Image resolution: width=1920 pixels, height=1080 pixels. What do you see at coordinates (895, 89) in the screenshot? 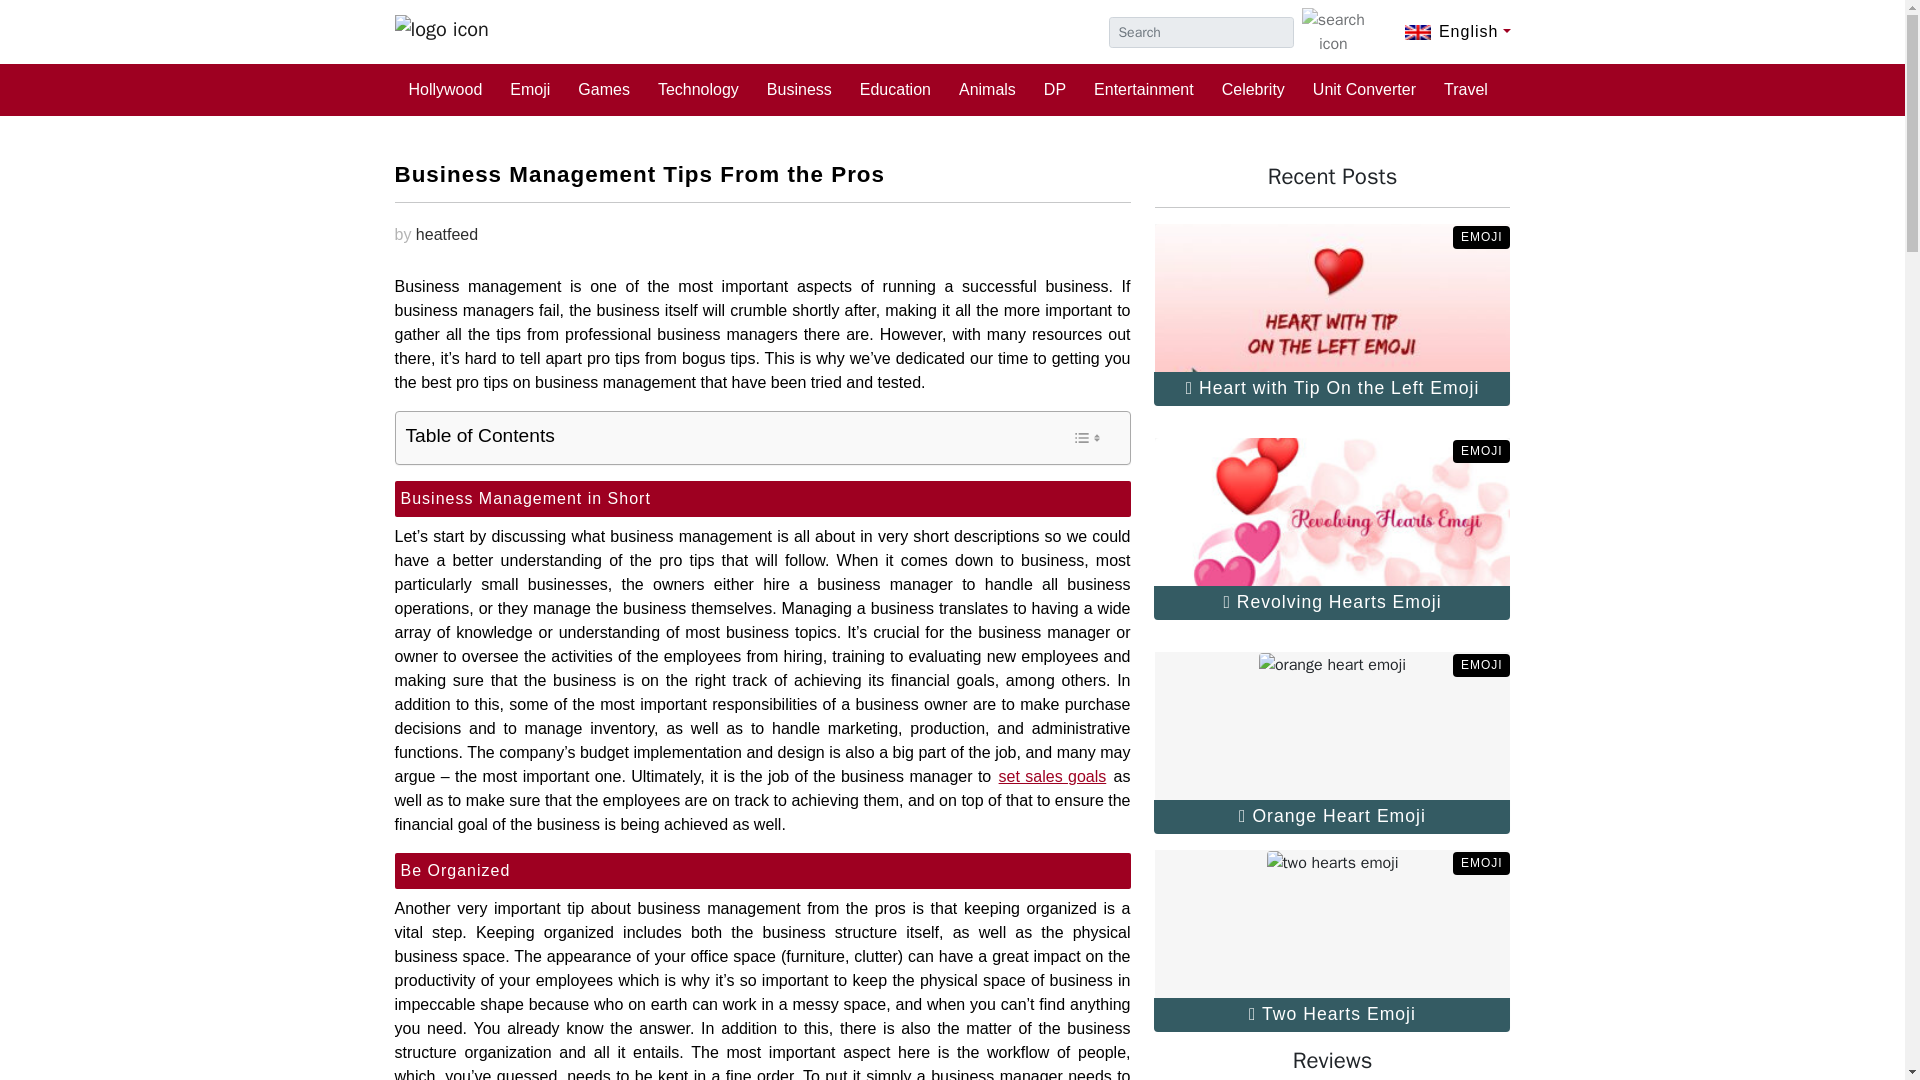
I see `Education` at bounding box center [895, 89].